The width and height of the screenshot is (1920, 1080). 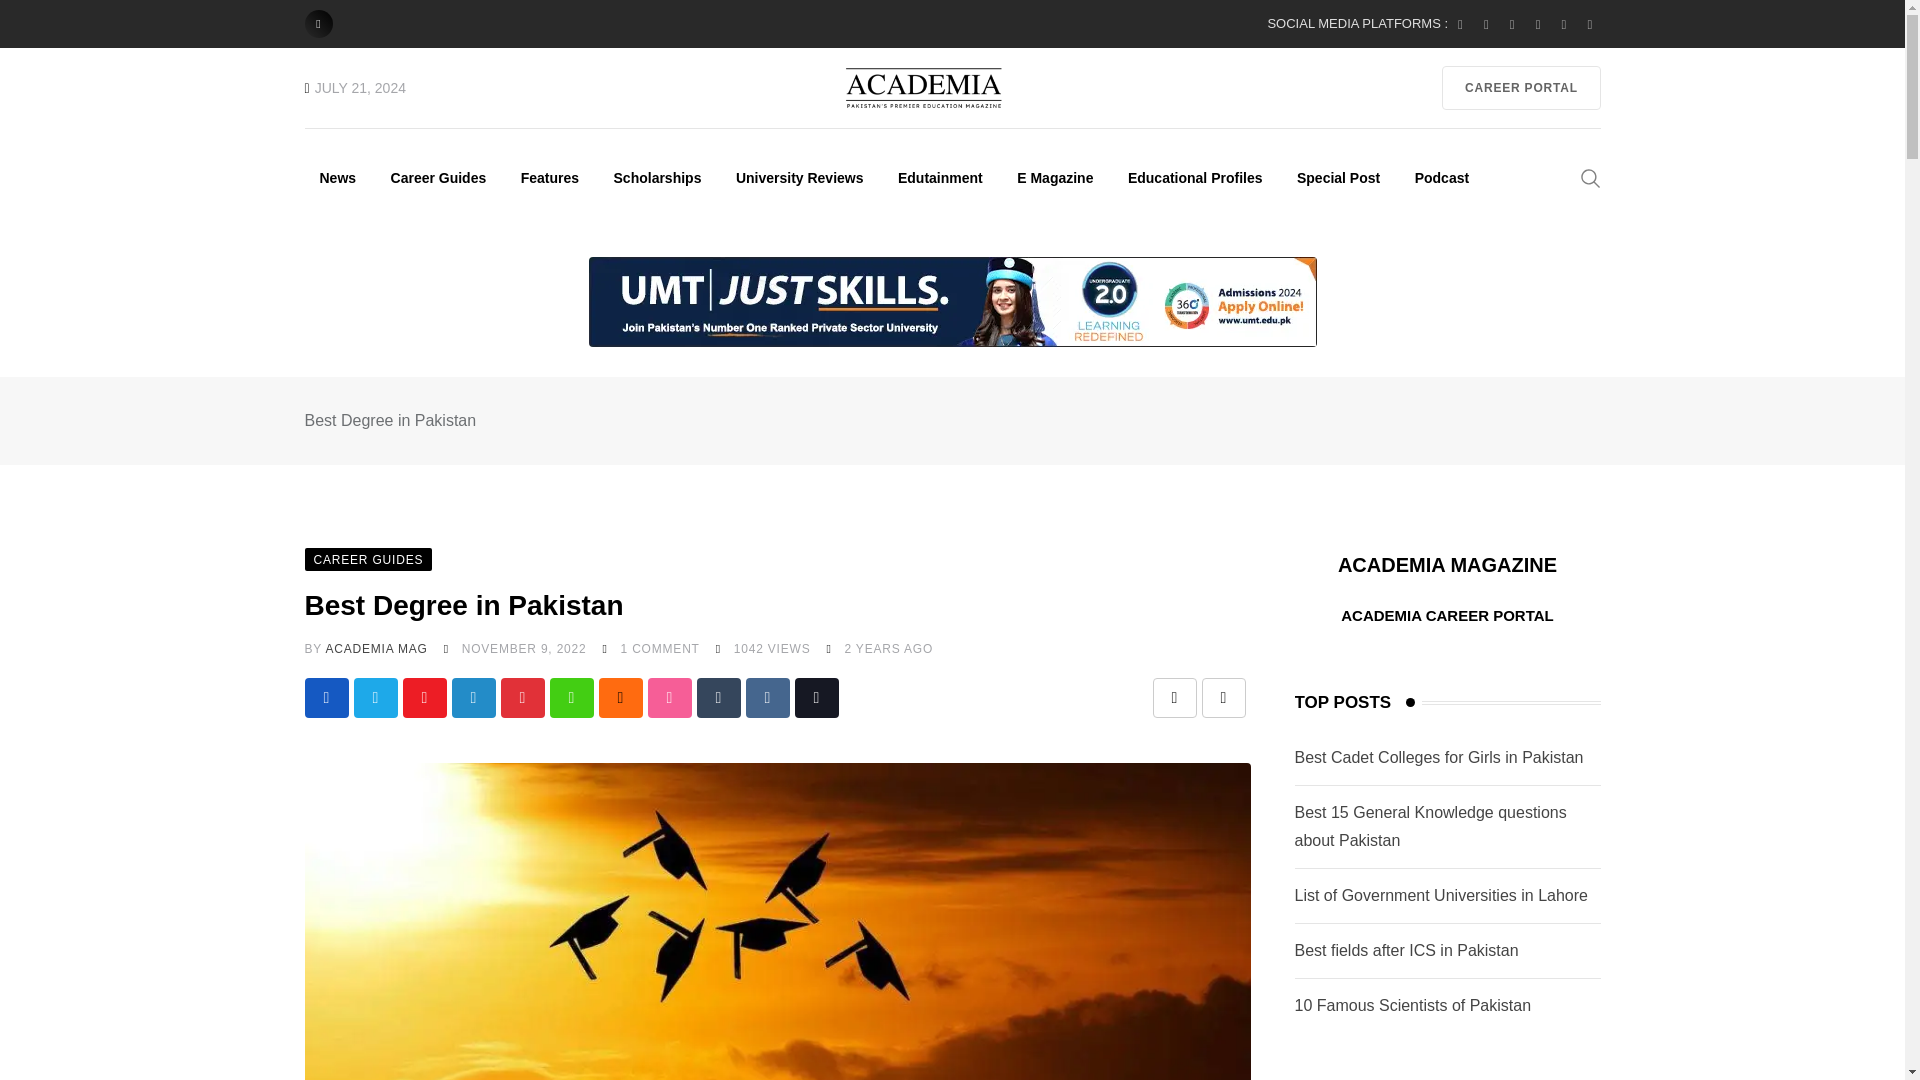 I want to click on CAREER PORTAL, so click(x=1521, y=88).